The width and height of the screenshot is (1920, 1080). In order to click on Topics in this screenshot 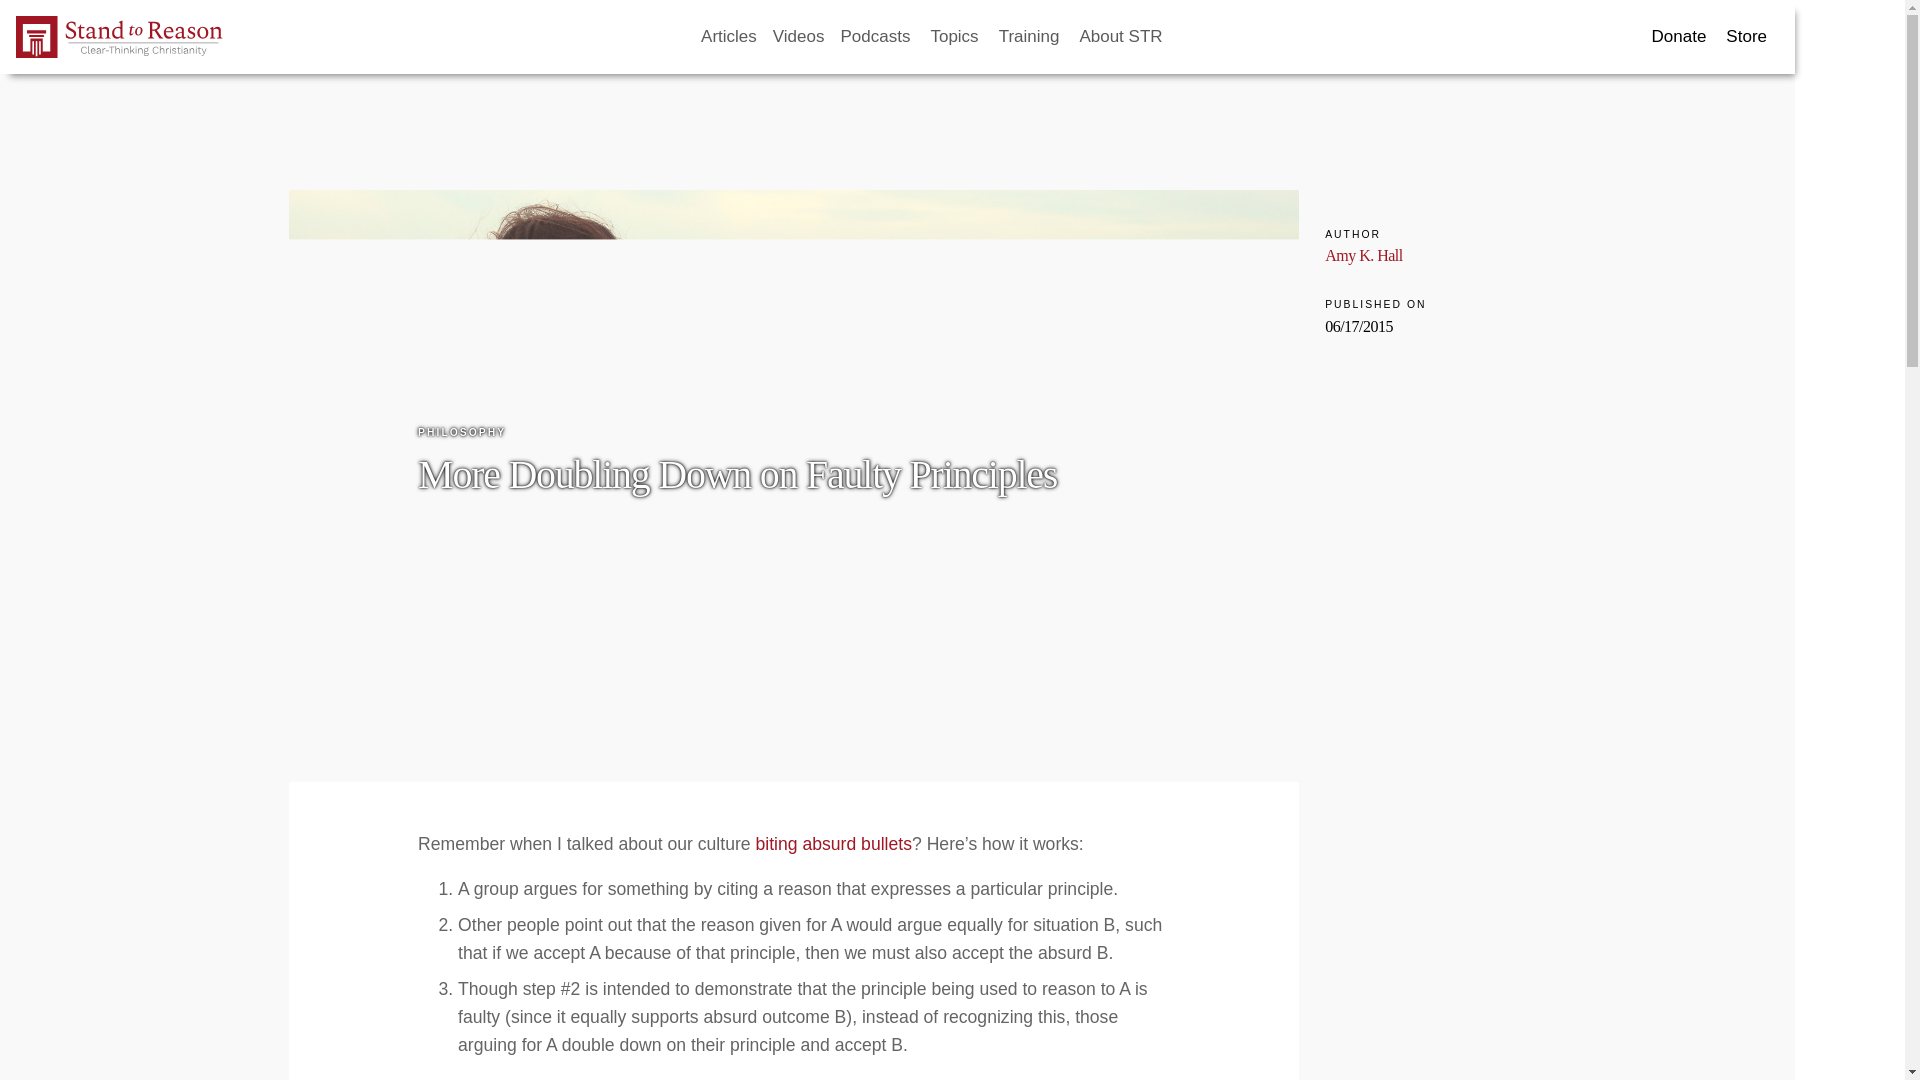, I will do `click(956, 37)`.